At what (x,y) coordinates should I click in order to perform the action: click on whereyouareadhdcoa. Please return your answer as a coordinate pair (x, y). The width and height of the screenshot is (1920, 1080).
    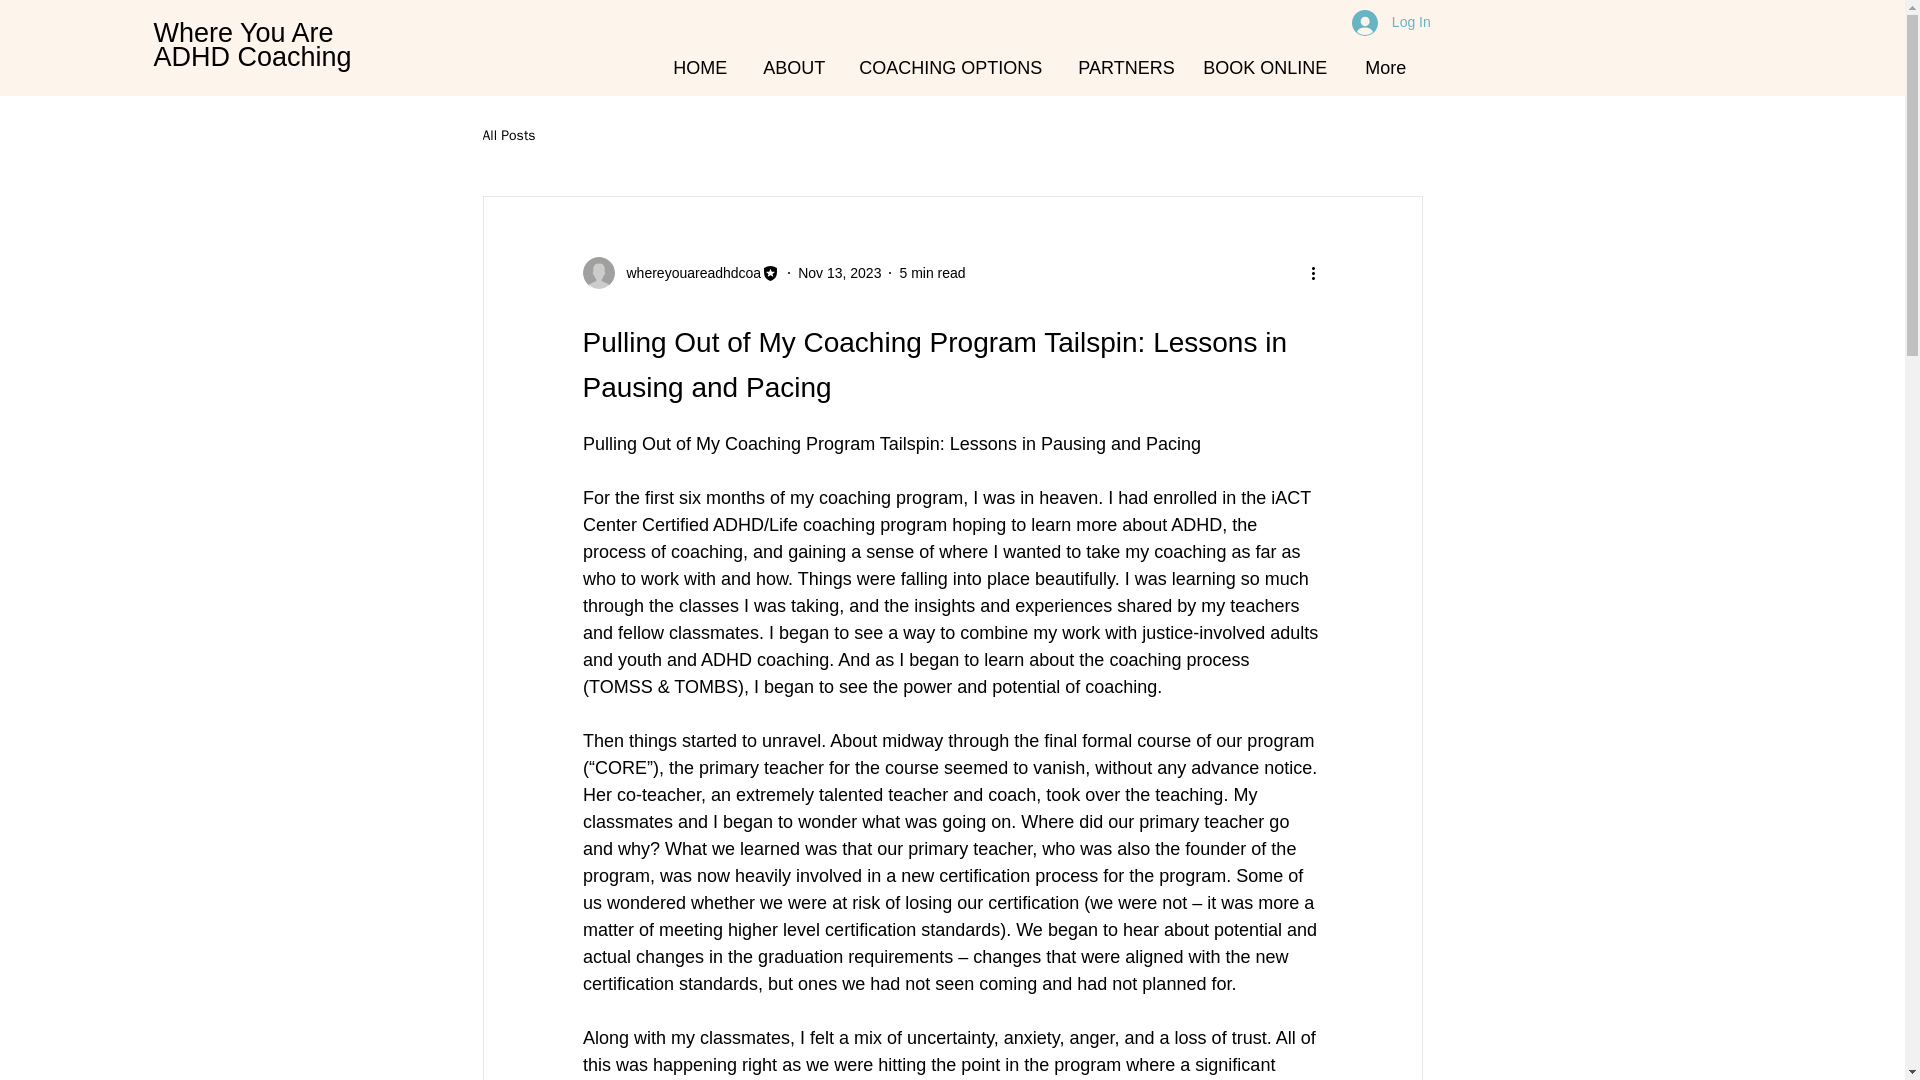
    Looking at the image, I should click on (687, 272).